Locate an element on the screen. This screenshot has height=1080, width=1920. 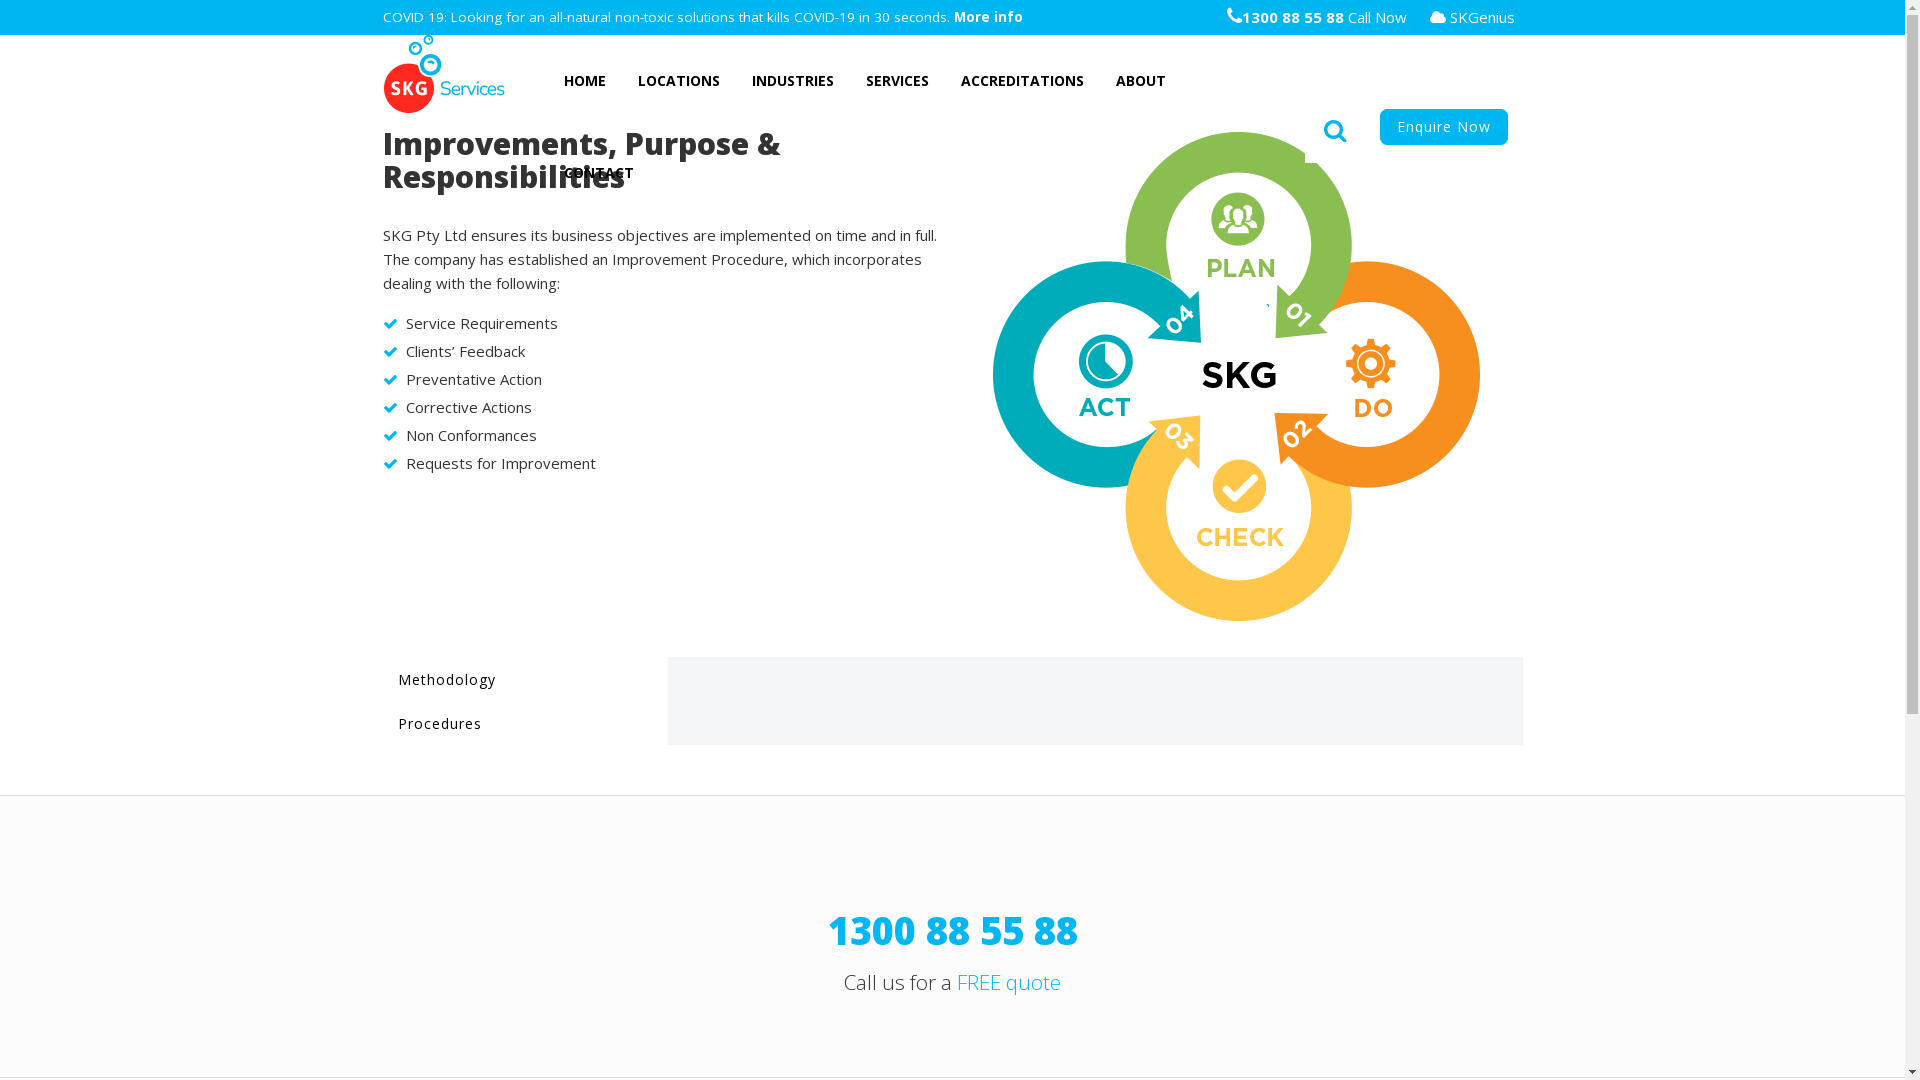
FREE quote is located at coordinates (1009, 982).